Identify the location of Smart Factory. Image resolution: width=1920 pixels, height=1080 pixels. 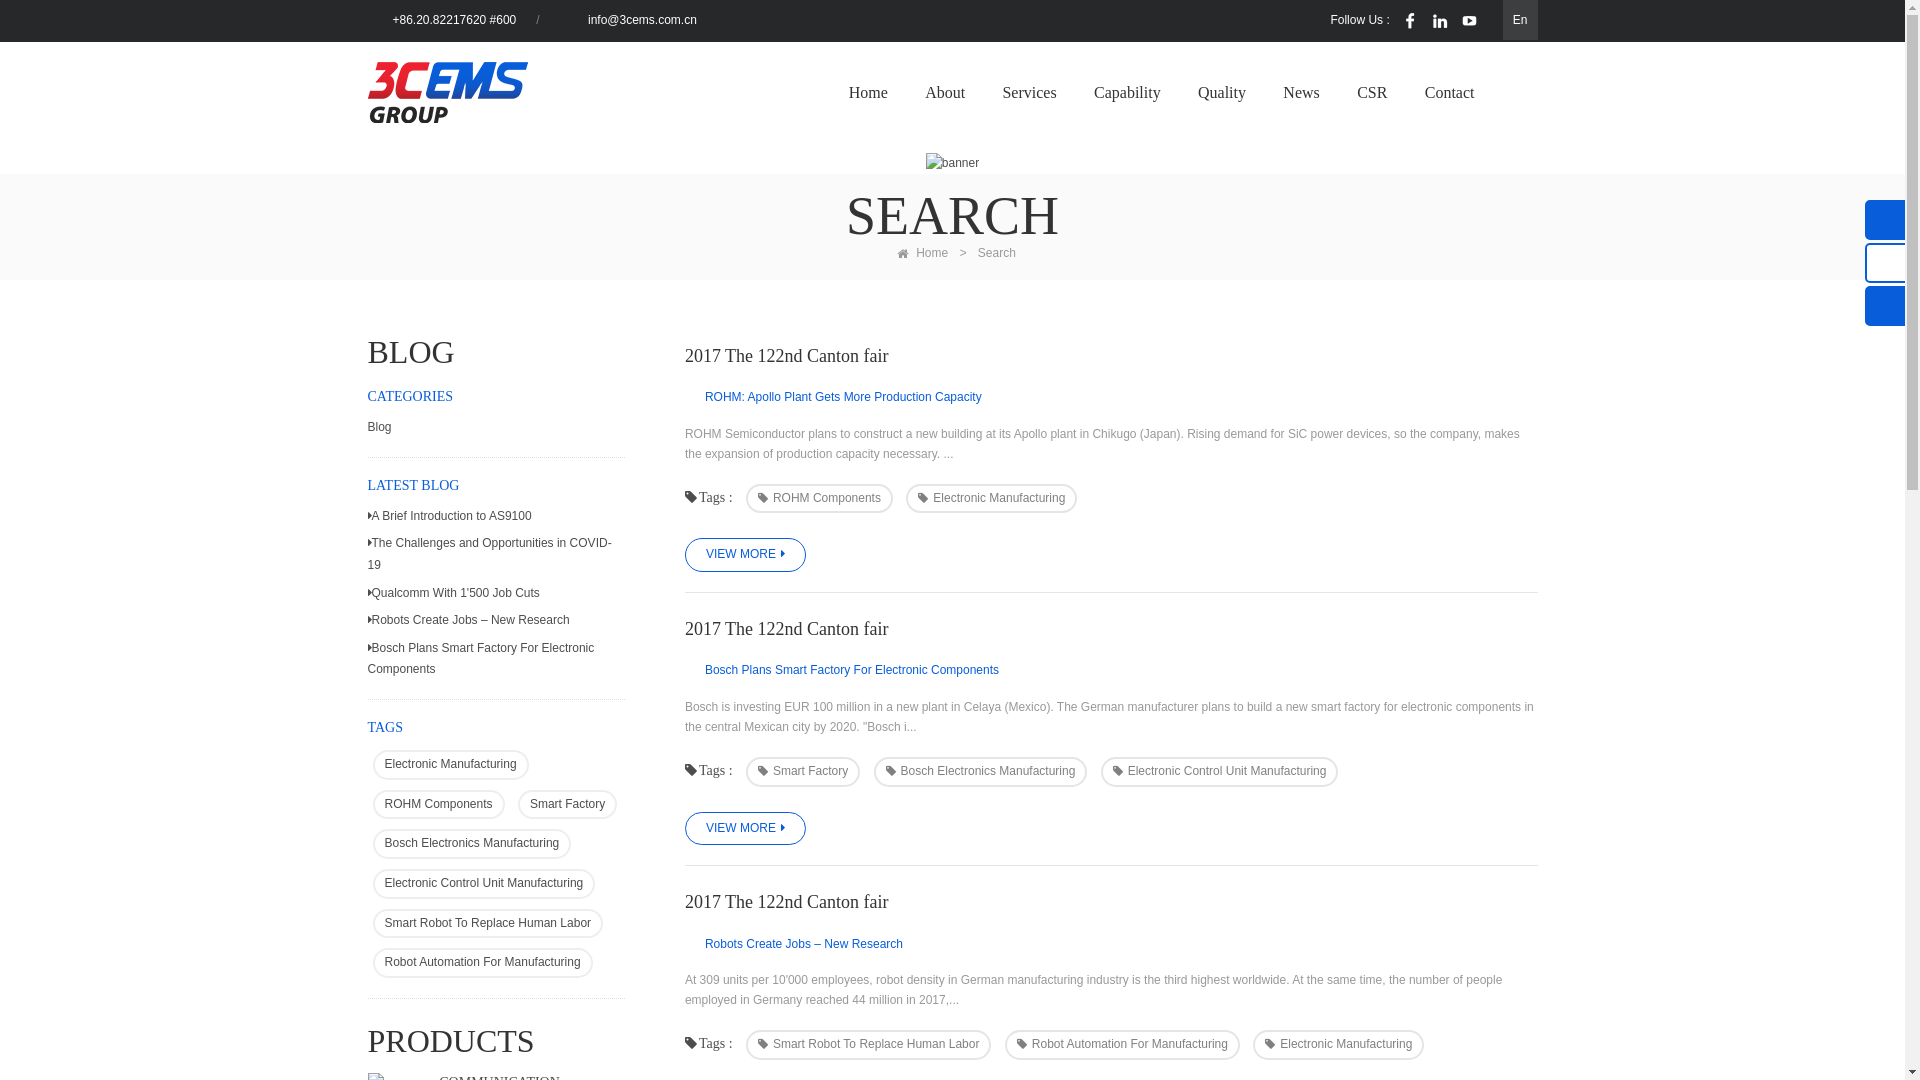
(568, 805).